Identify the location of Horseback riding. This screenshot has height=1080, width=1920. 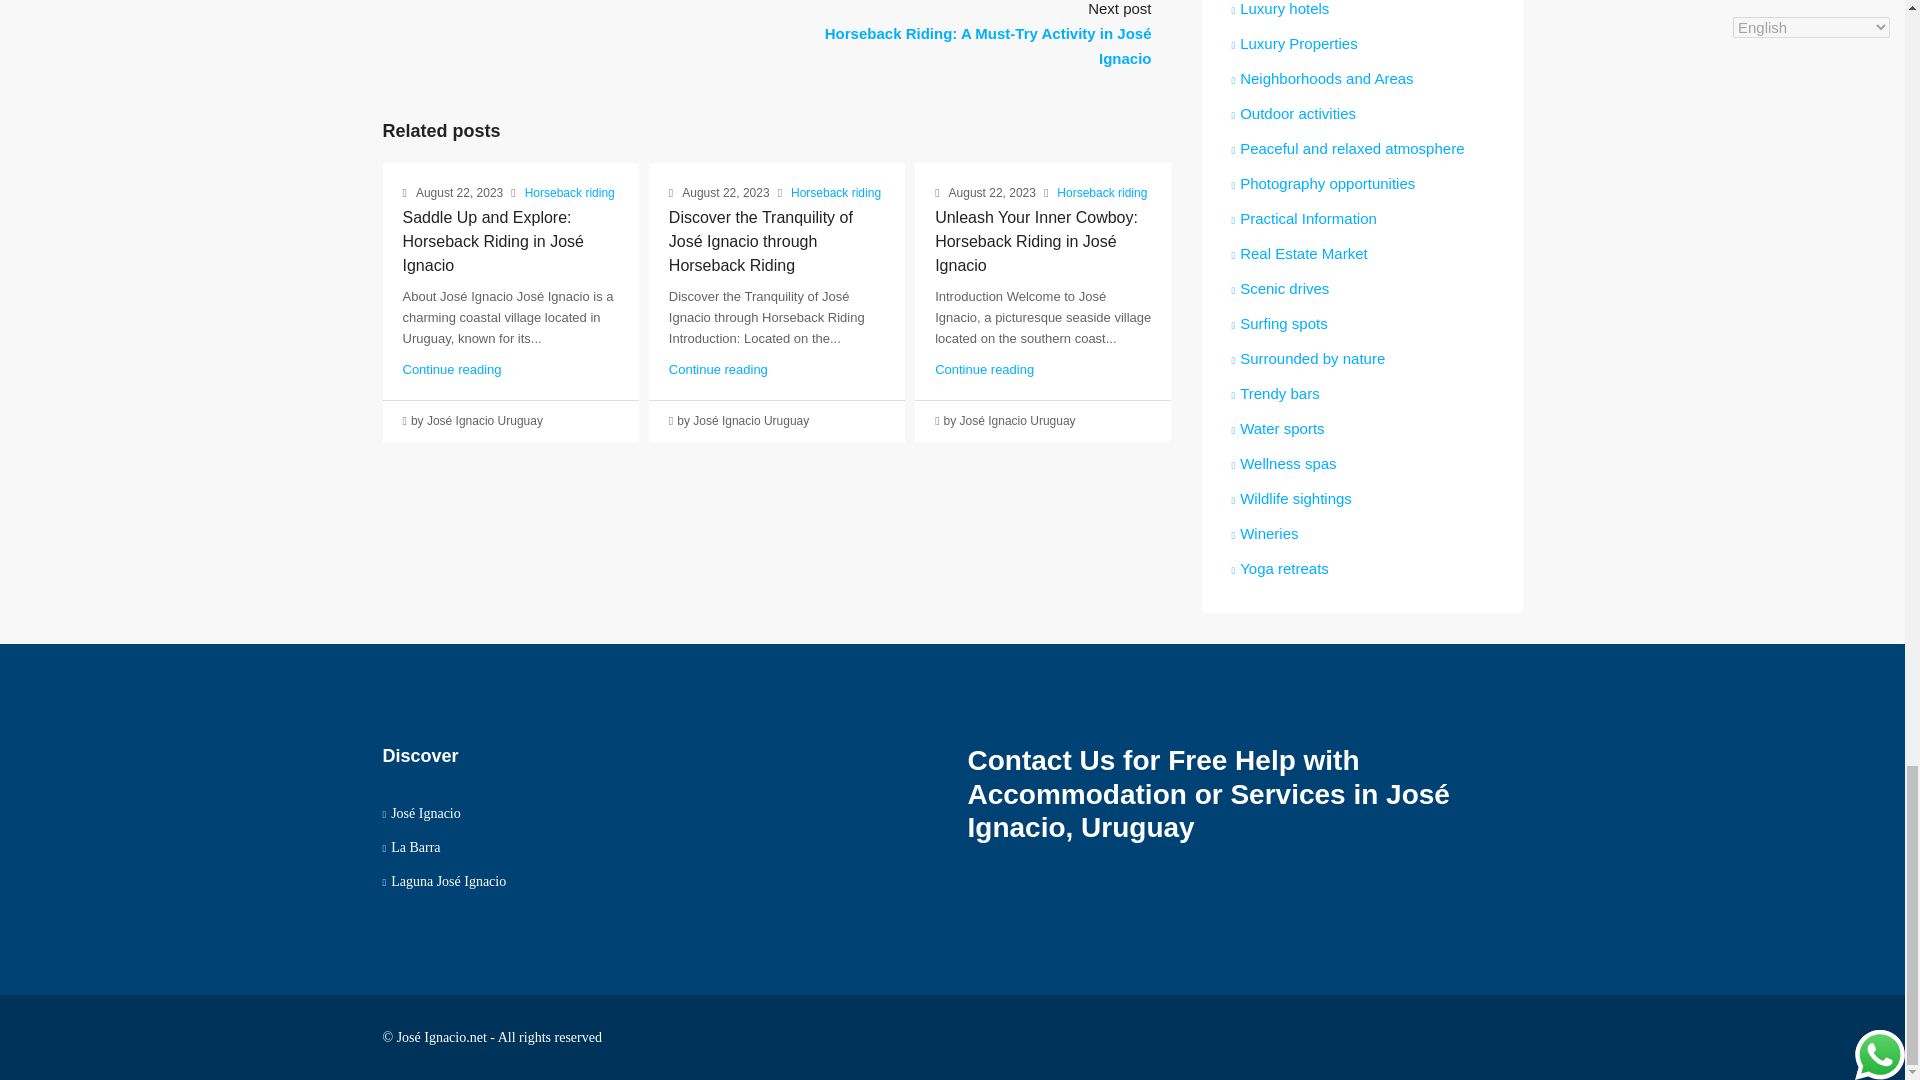
(836, 194).